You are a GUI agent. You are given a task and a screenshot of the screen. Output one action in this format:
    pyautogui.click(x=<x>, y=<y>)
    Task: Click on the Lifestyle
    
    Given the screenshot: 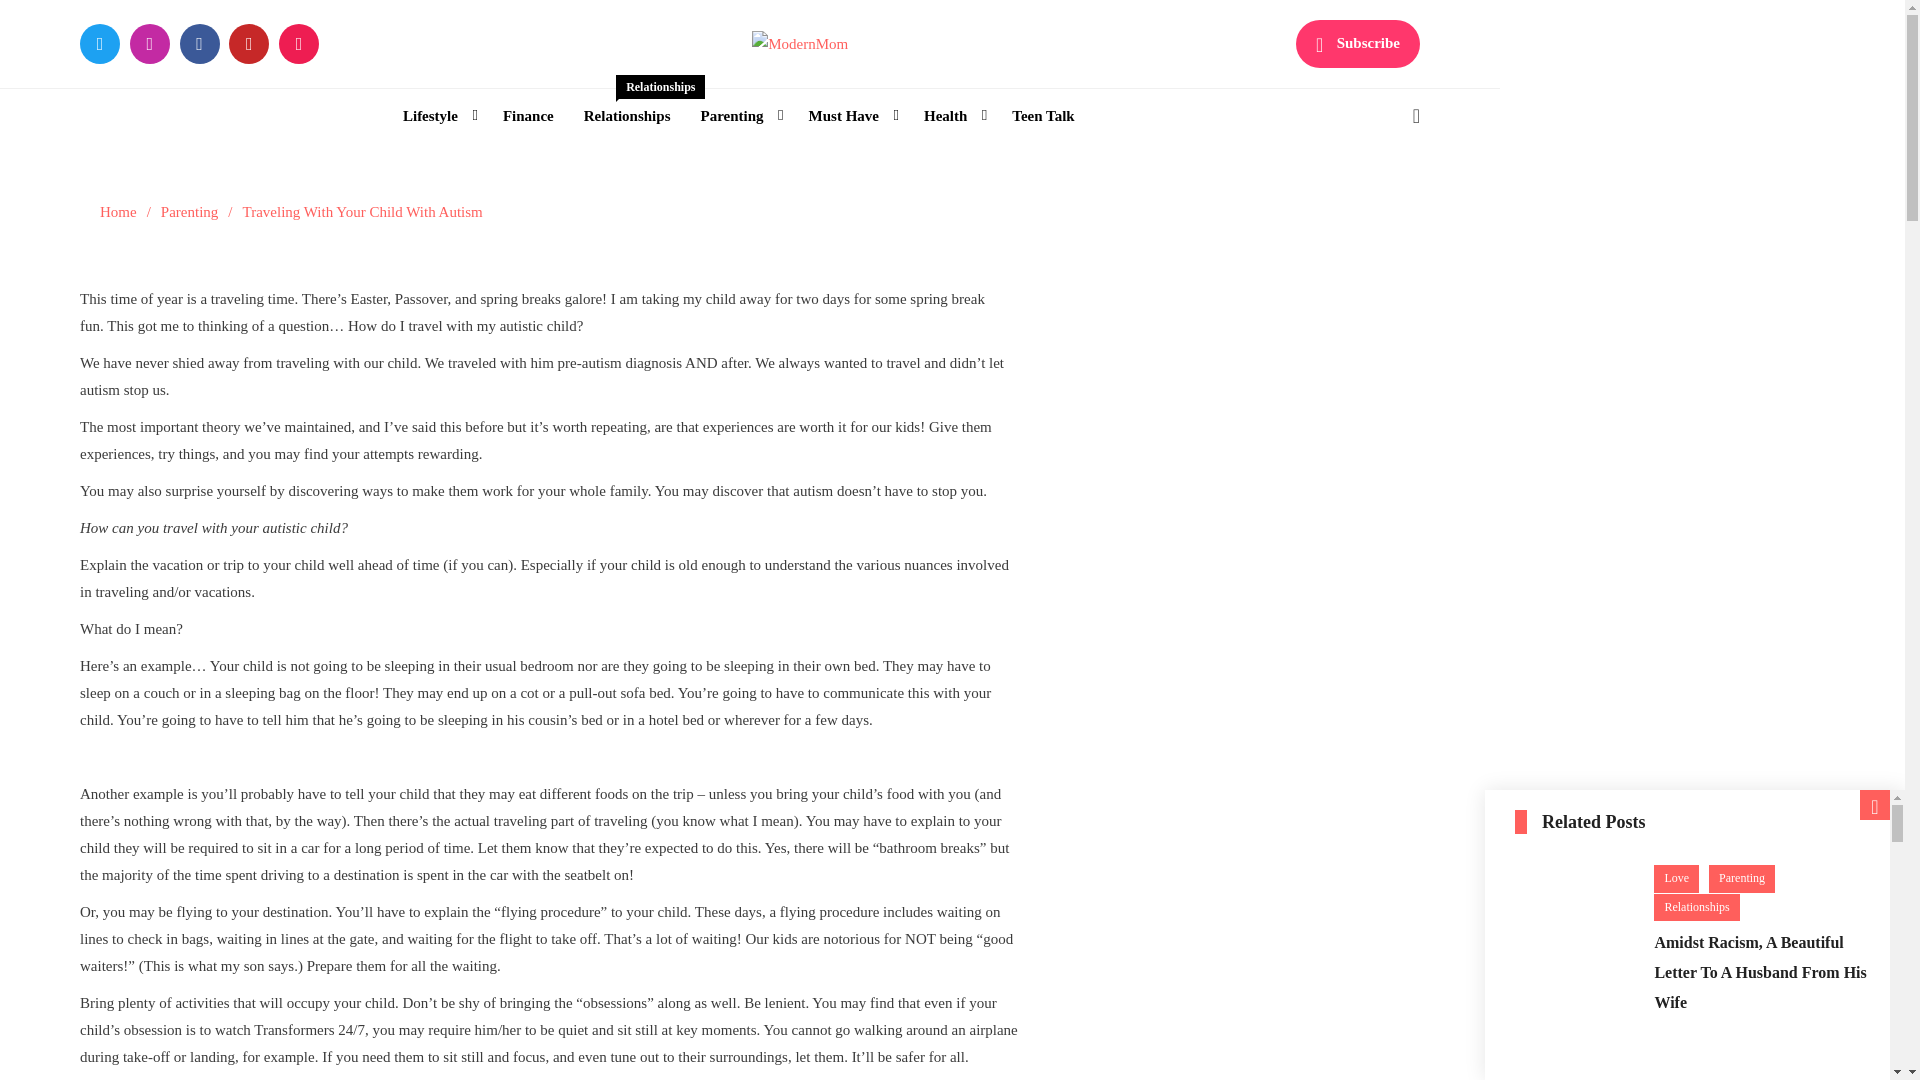 What is the action you would take?
    pyautogui.click(x=437, y=116)
    